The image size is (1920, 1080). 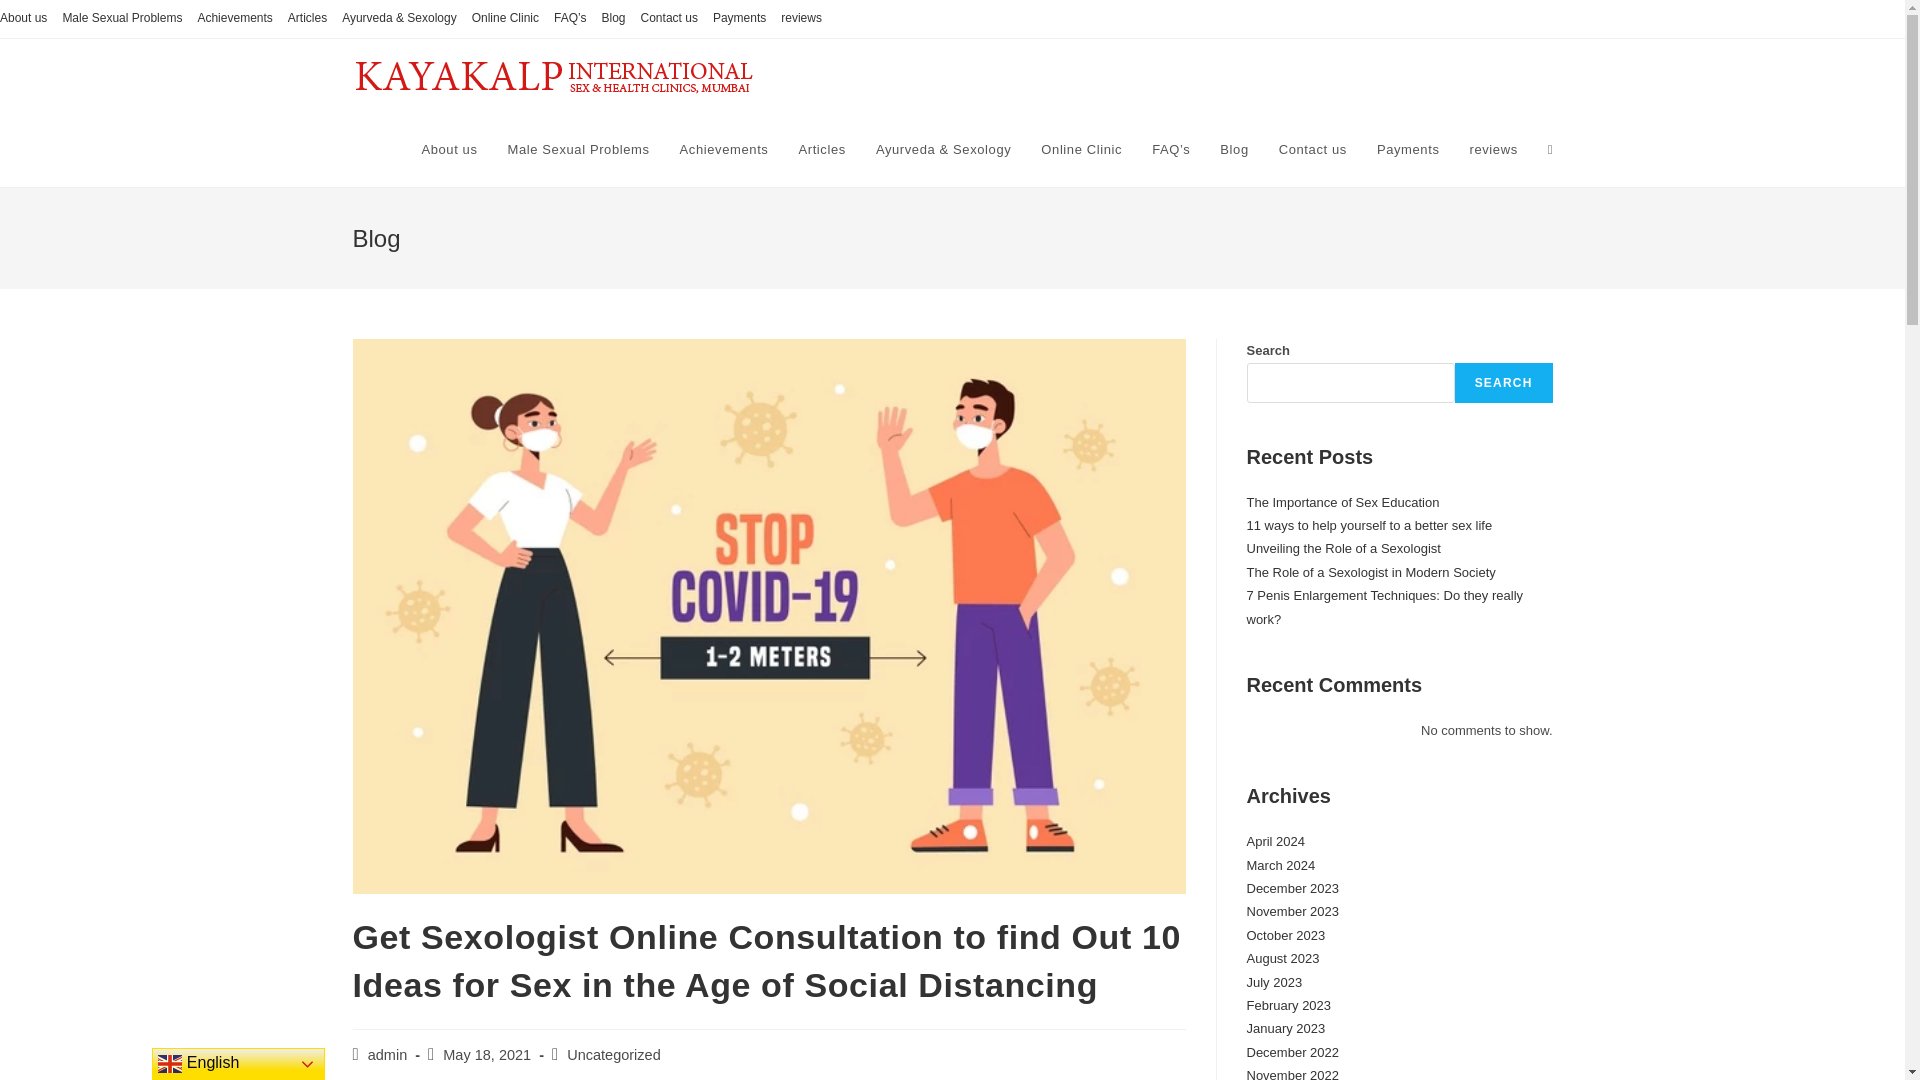 What do you see at coordinates (307, 18) in the screenshot?
I see `Articles` at bounding box center [307, 18].